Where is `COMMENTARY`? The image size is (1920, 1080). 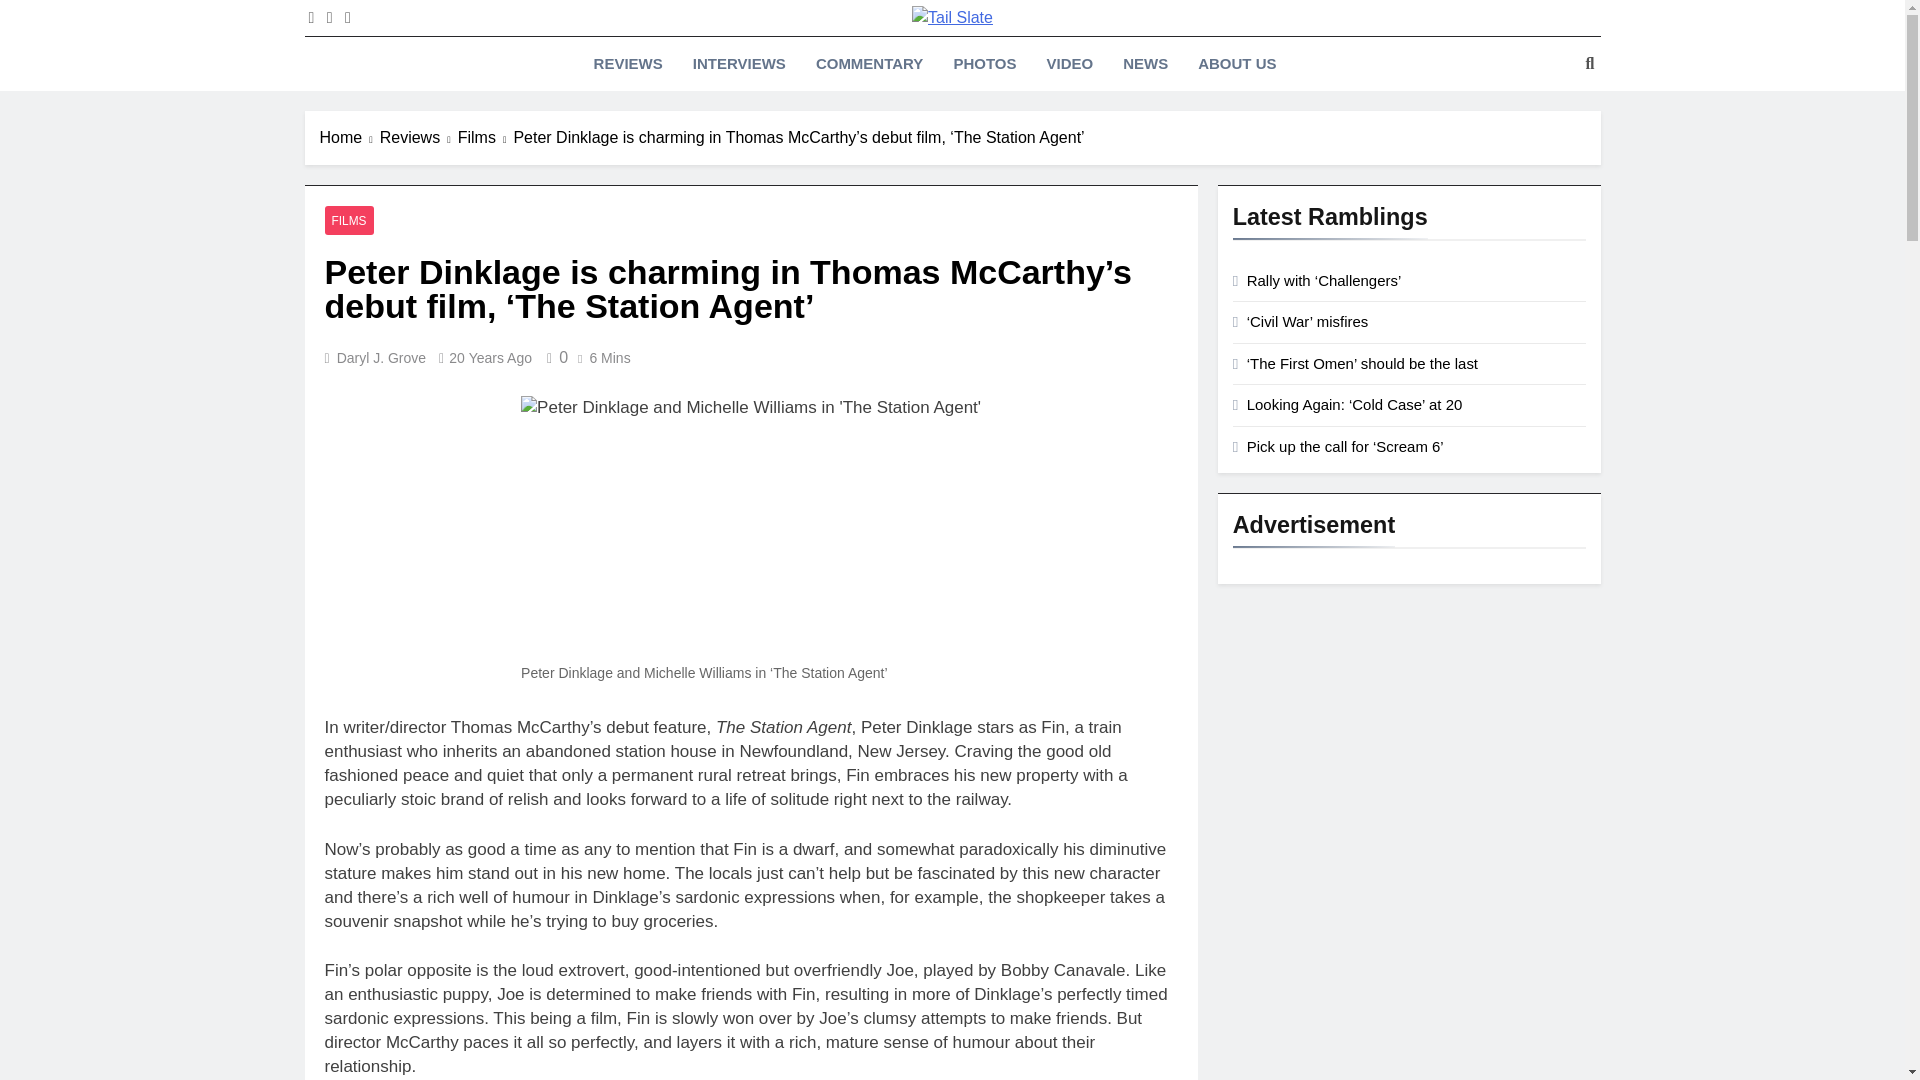 COMMENTARY is located at coordinates (869, 63).